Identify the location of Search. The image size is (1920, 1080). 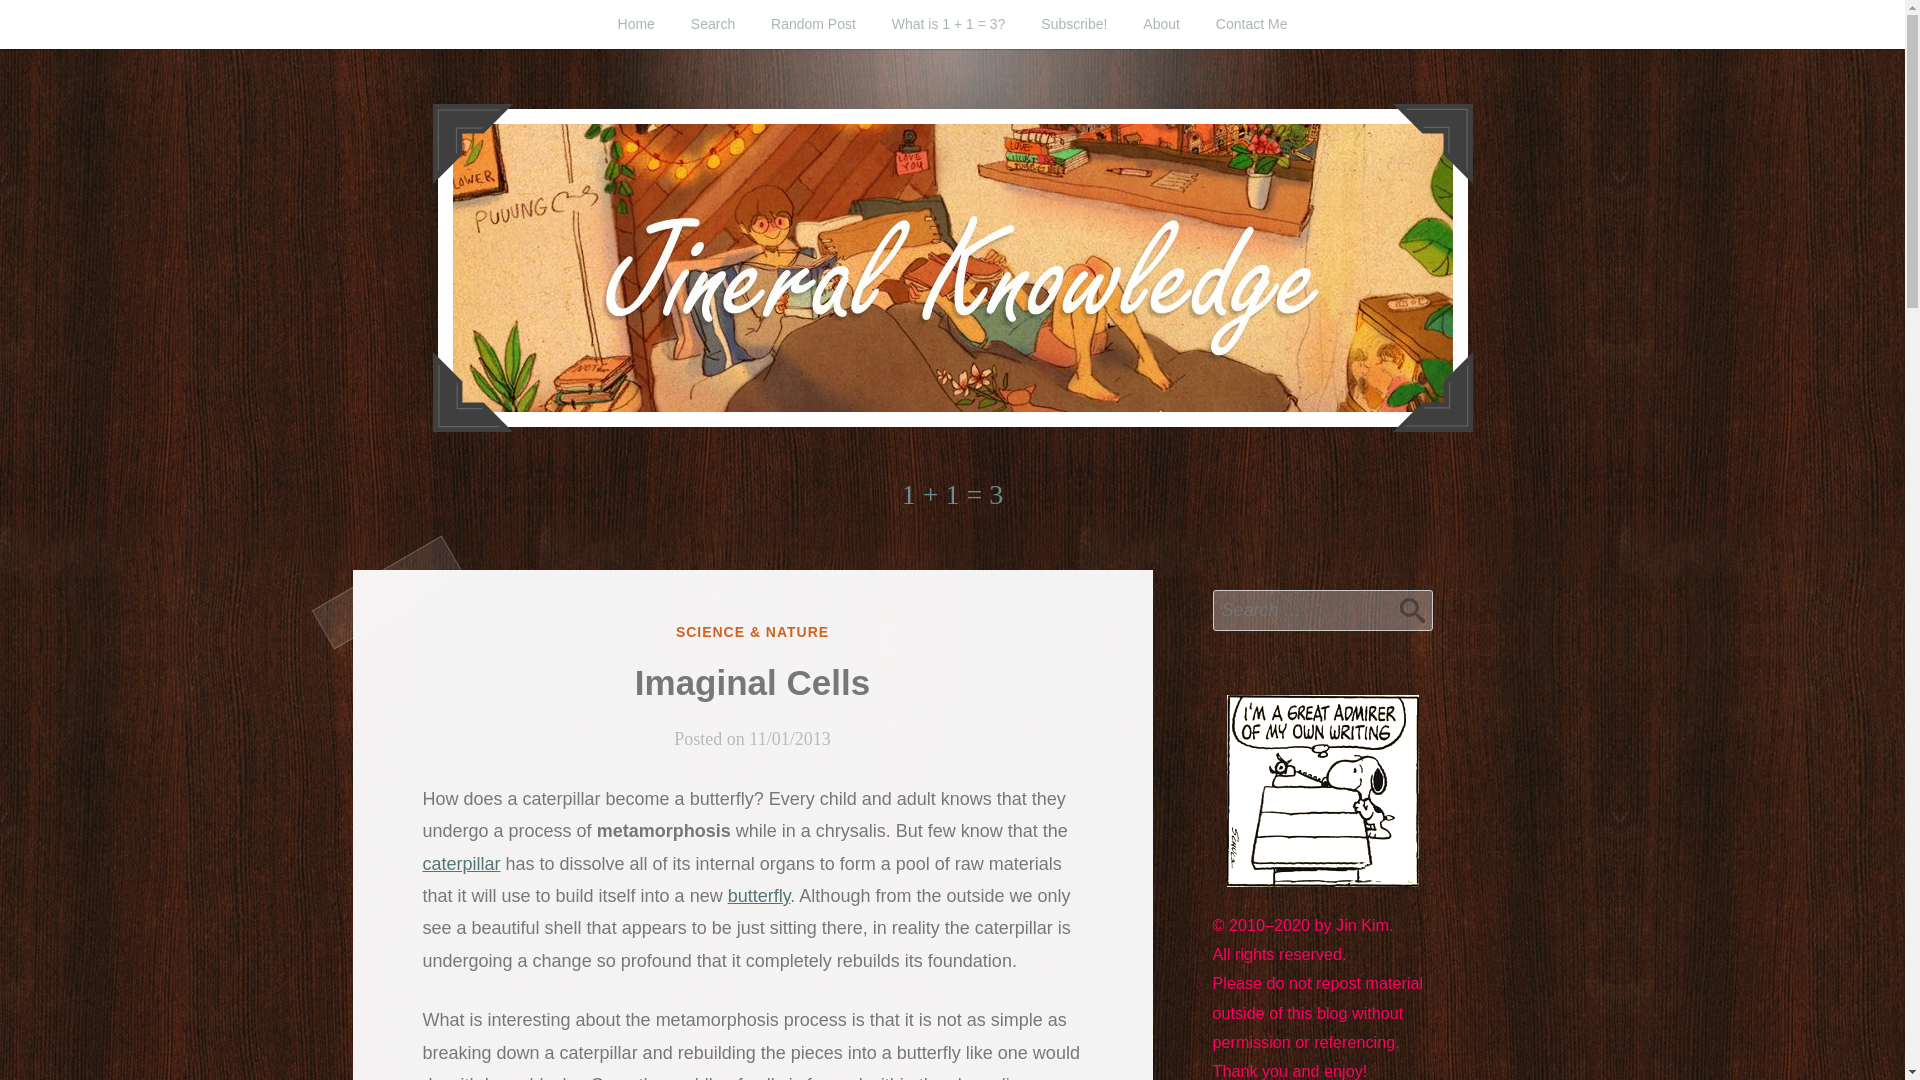
(712, 24).